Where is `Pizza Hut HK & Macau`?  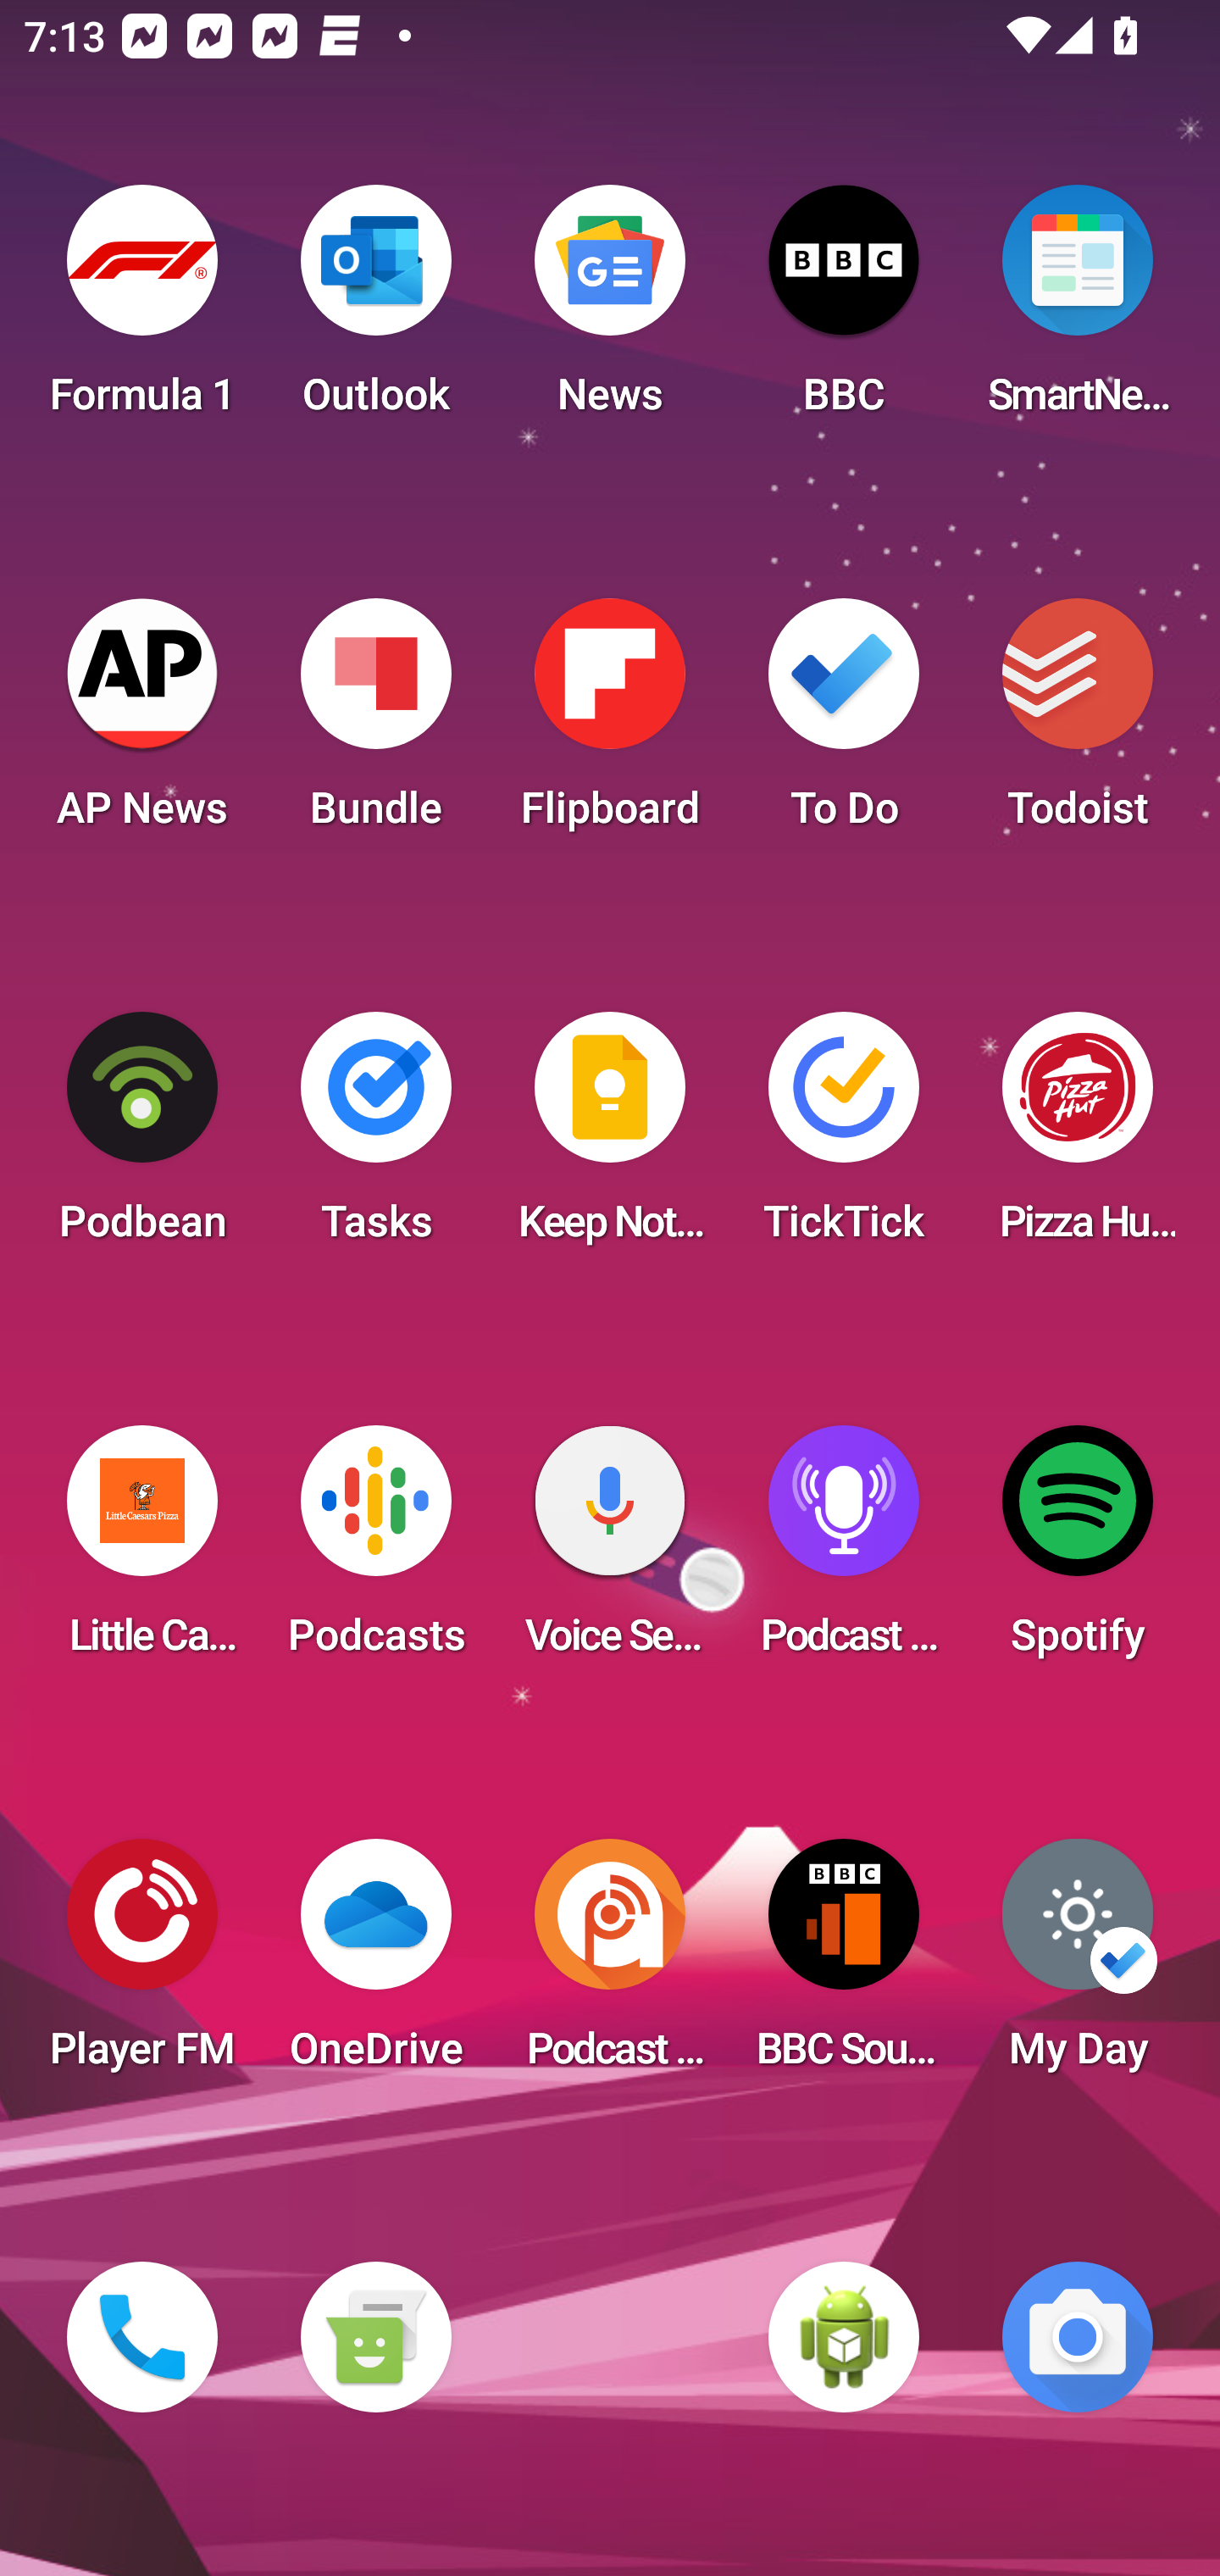 Pizza Hut HK & Macau is located at coordinates (1078, 1137).